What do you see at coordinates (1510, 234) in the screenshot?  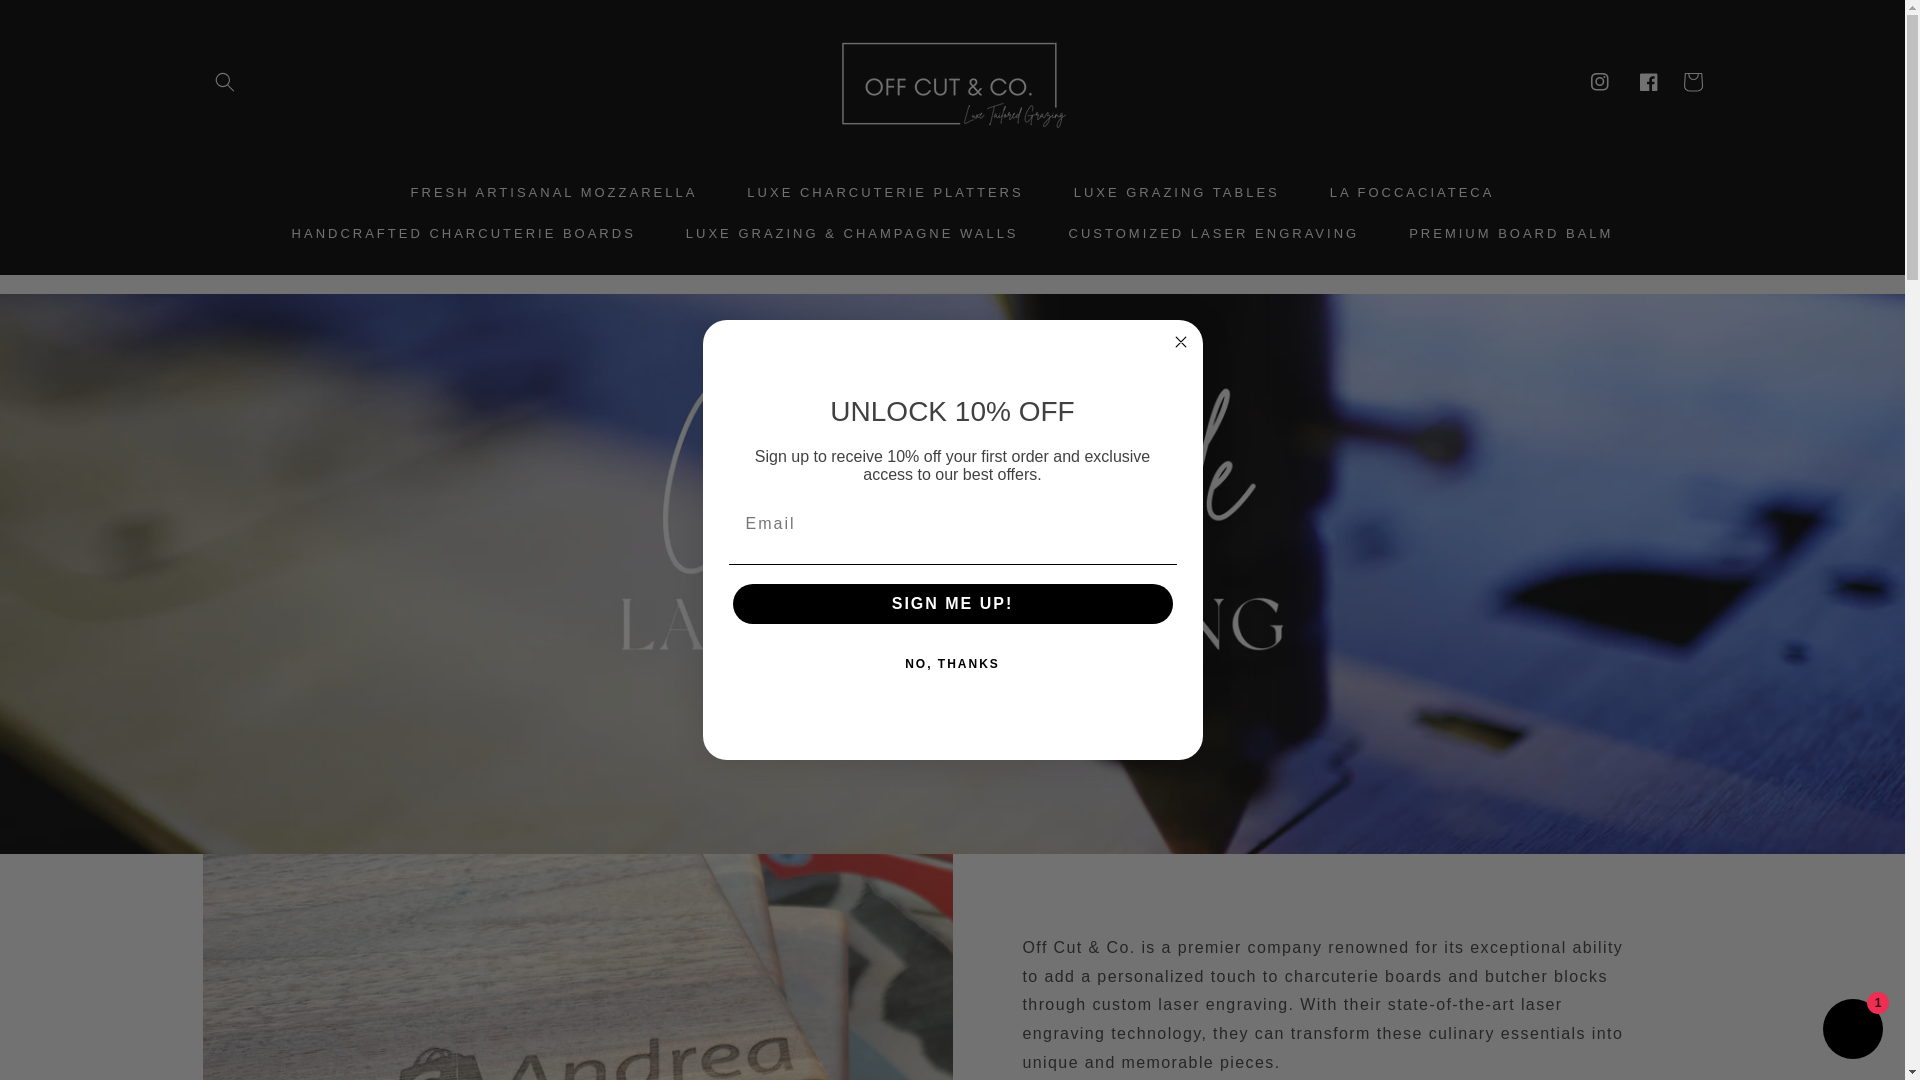 I see `PREMIUM BOARD BALM` at bounding box center [1510, 234].